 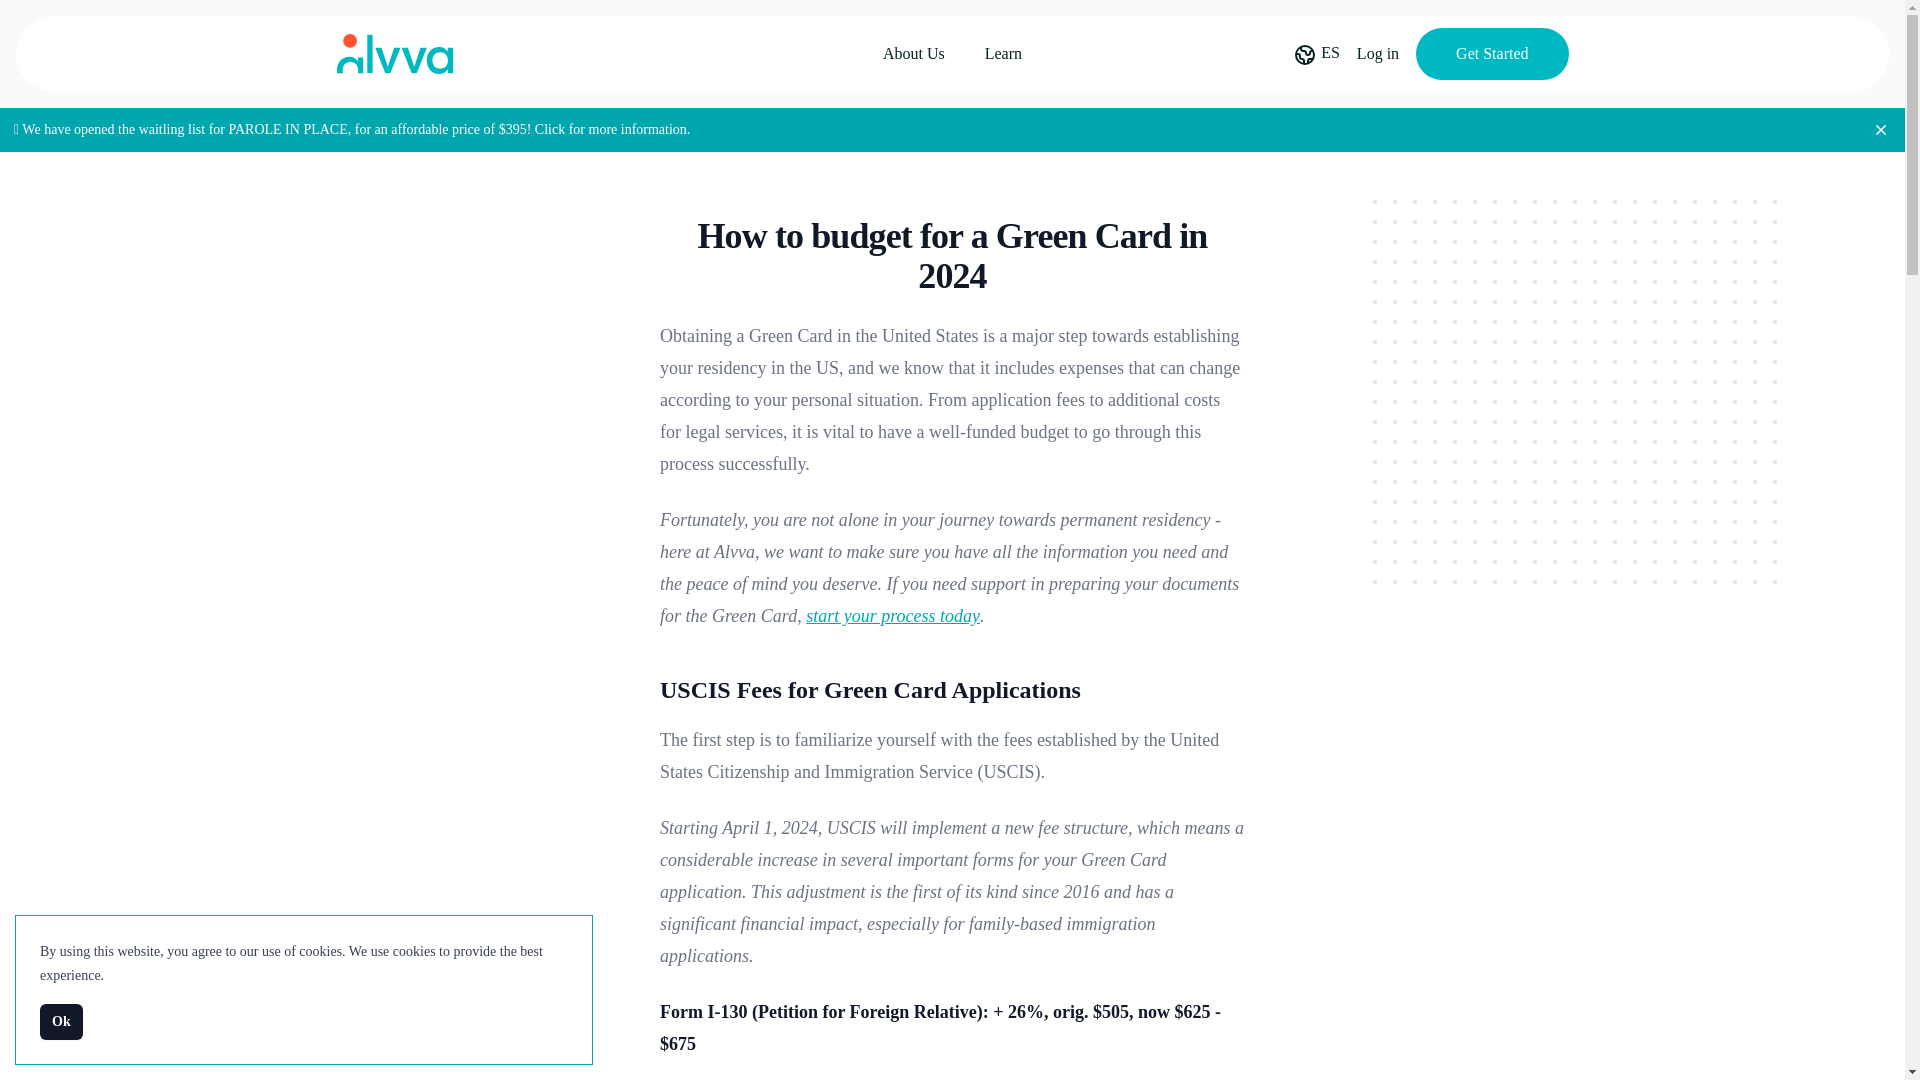 What do you see at coordinates (1002, 54) in the screenshot?
I see `Learn` at bounding box center [1002, 54].